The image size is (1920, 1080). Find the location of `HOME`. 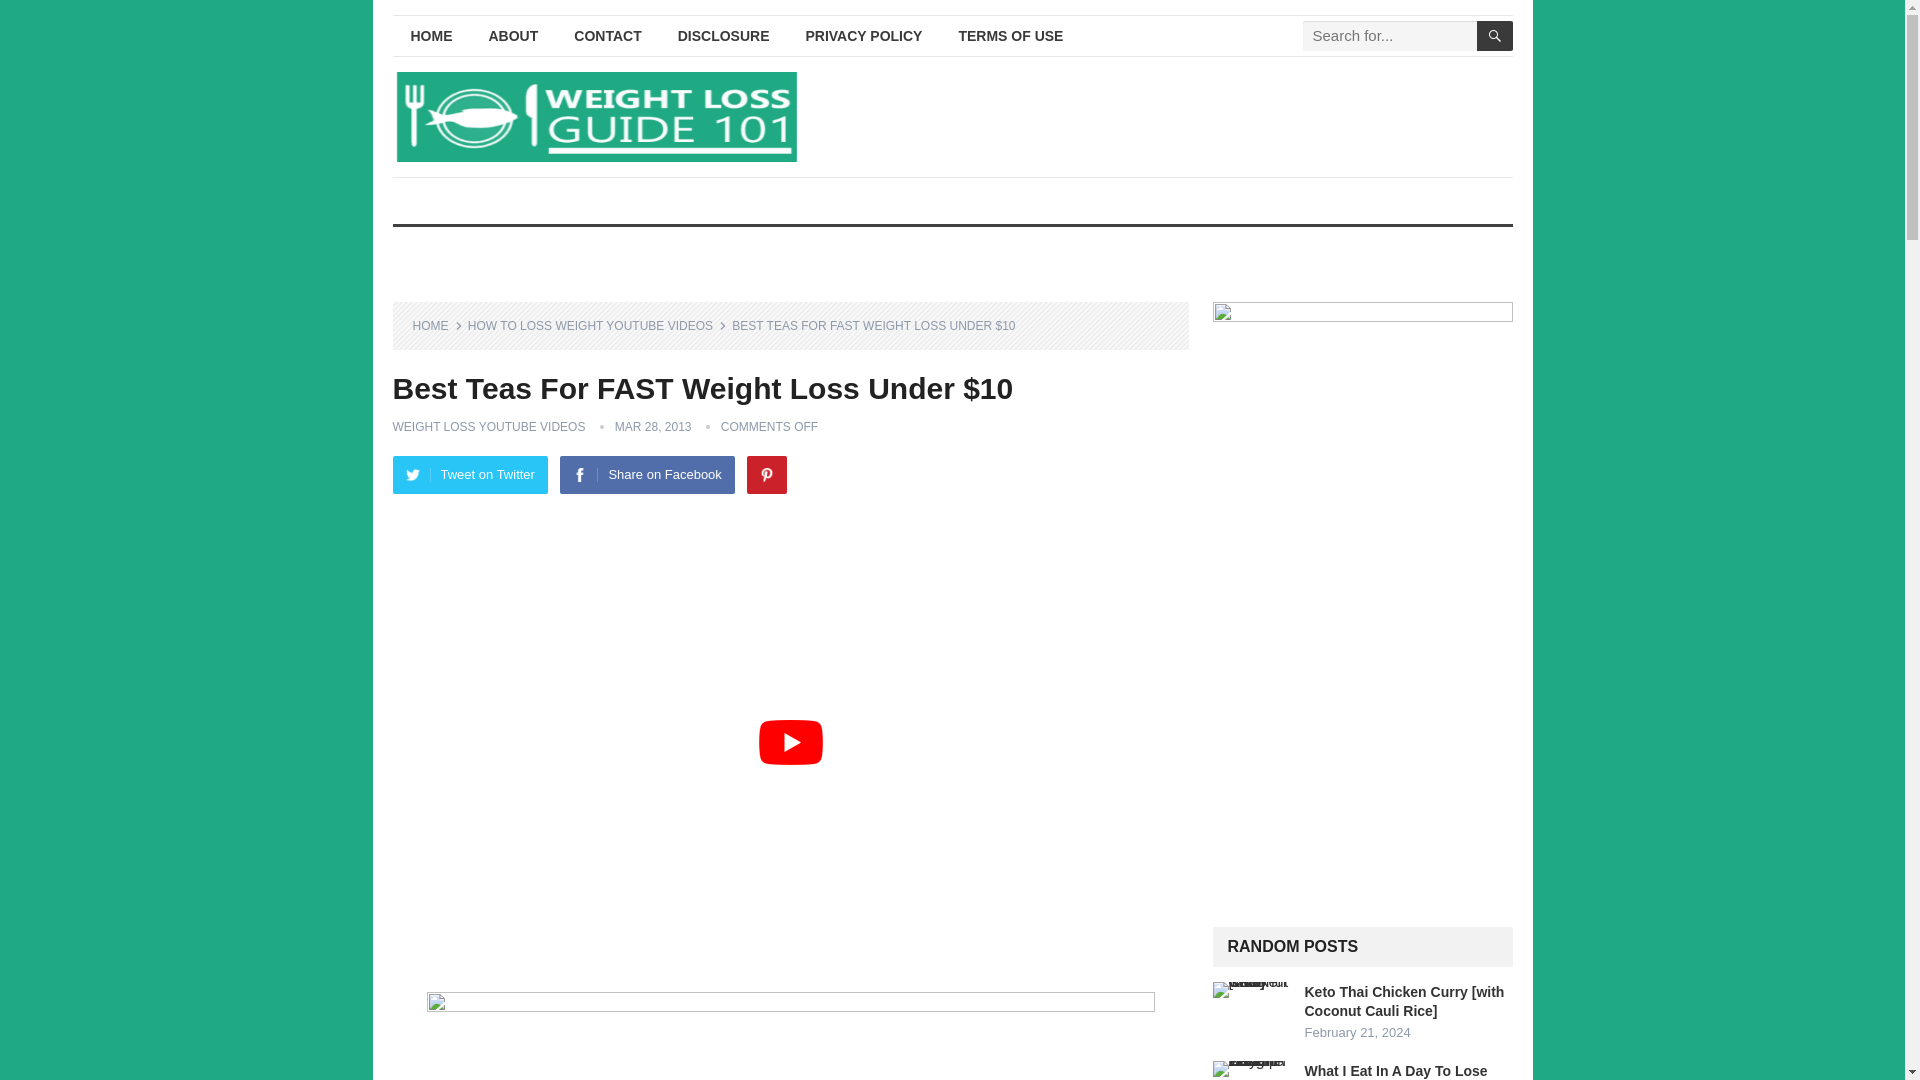

HOME is located at coordinates (437, 325).